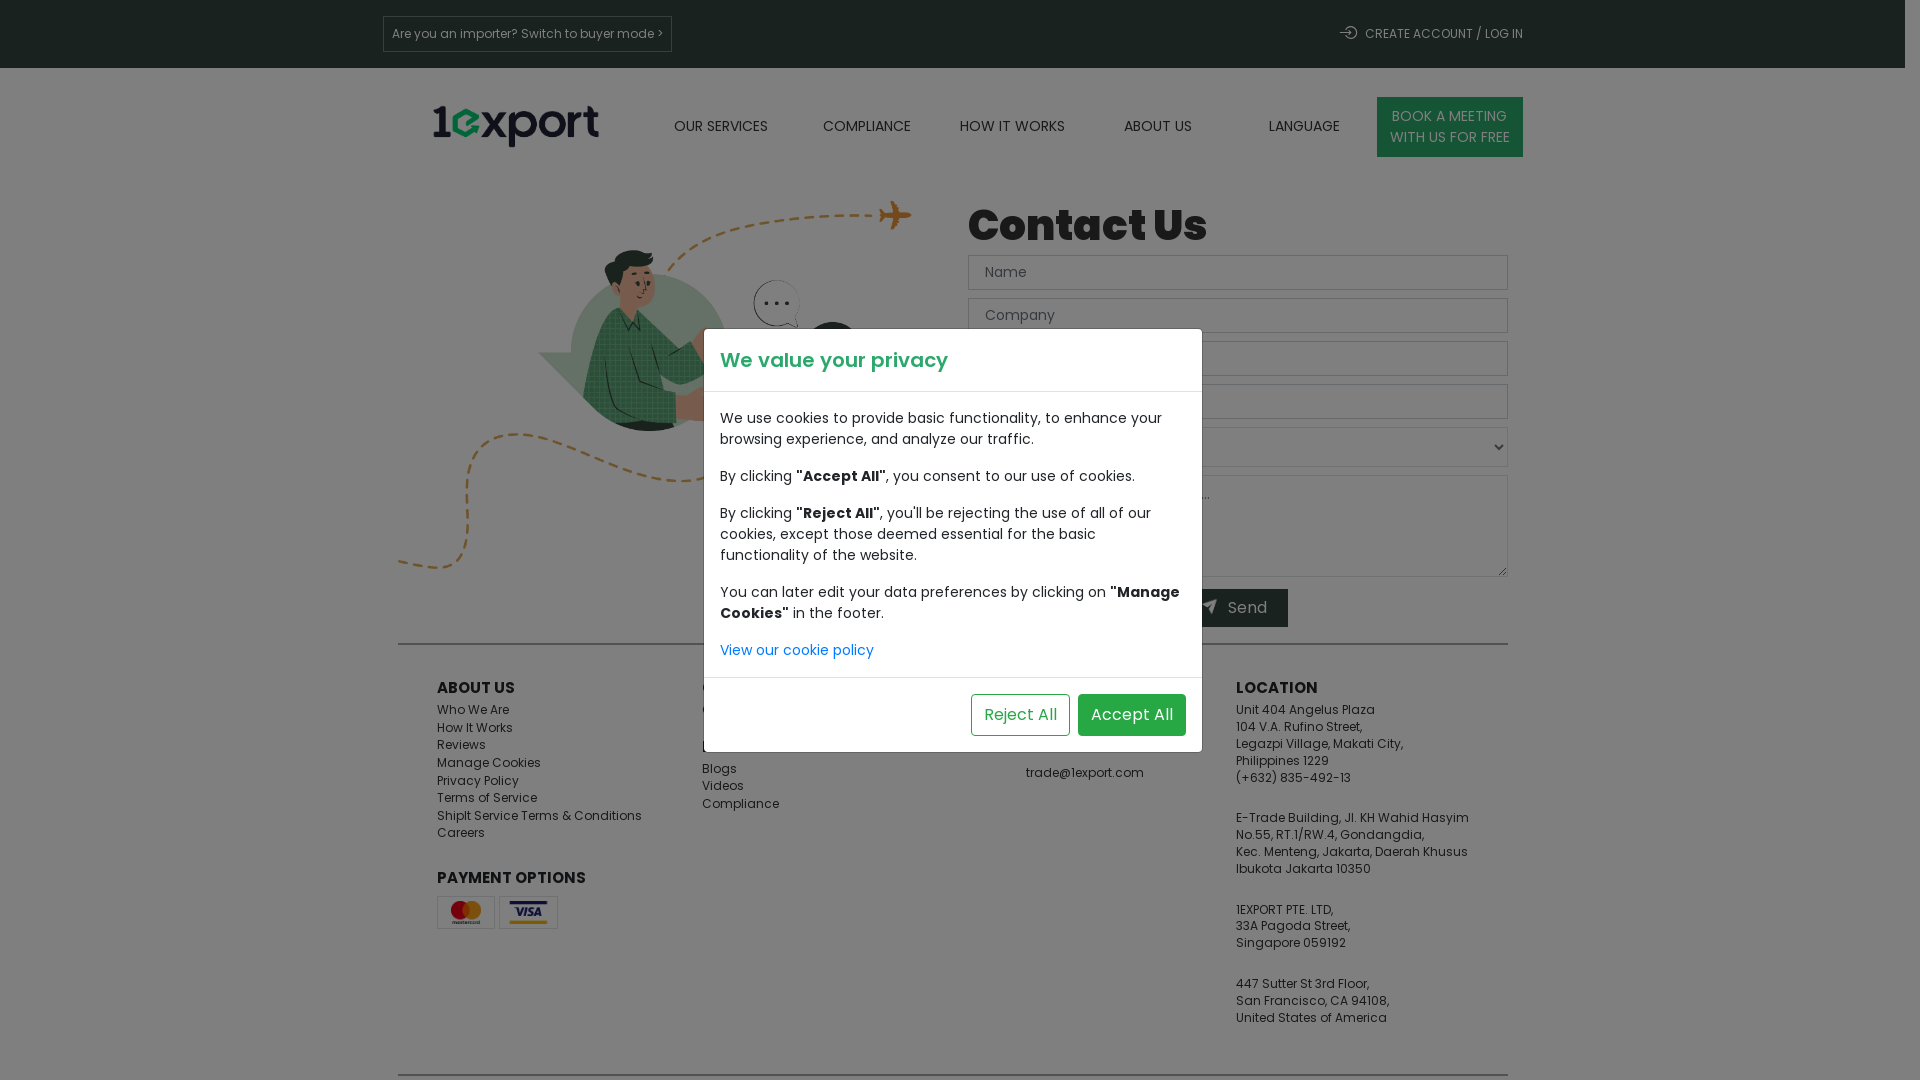  Describe the element at coordinates (1020, 715) in the screenshot. I see `Reject All` at that location.